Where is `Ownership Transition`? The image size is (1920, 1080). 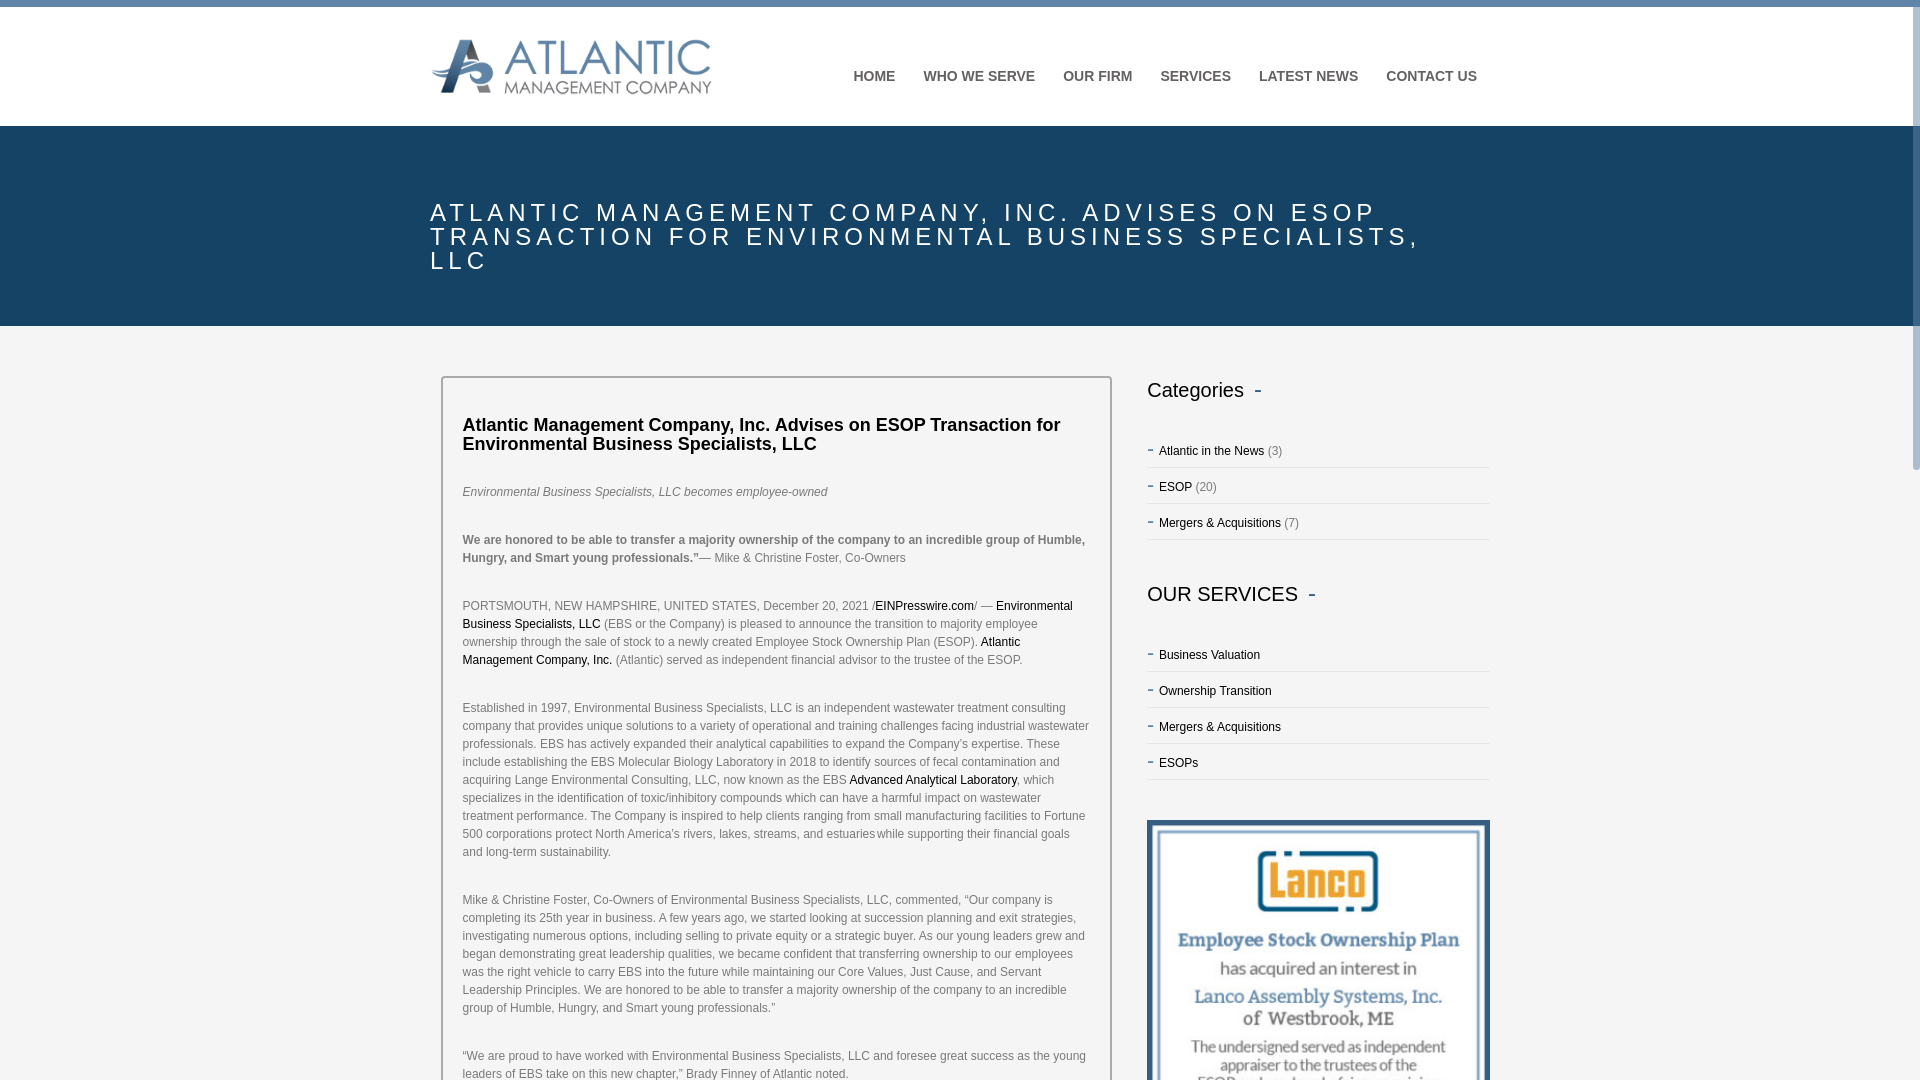 Ownership Transition is located at coordinates (1208, 690).